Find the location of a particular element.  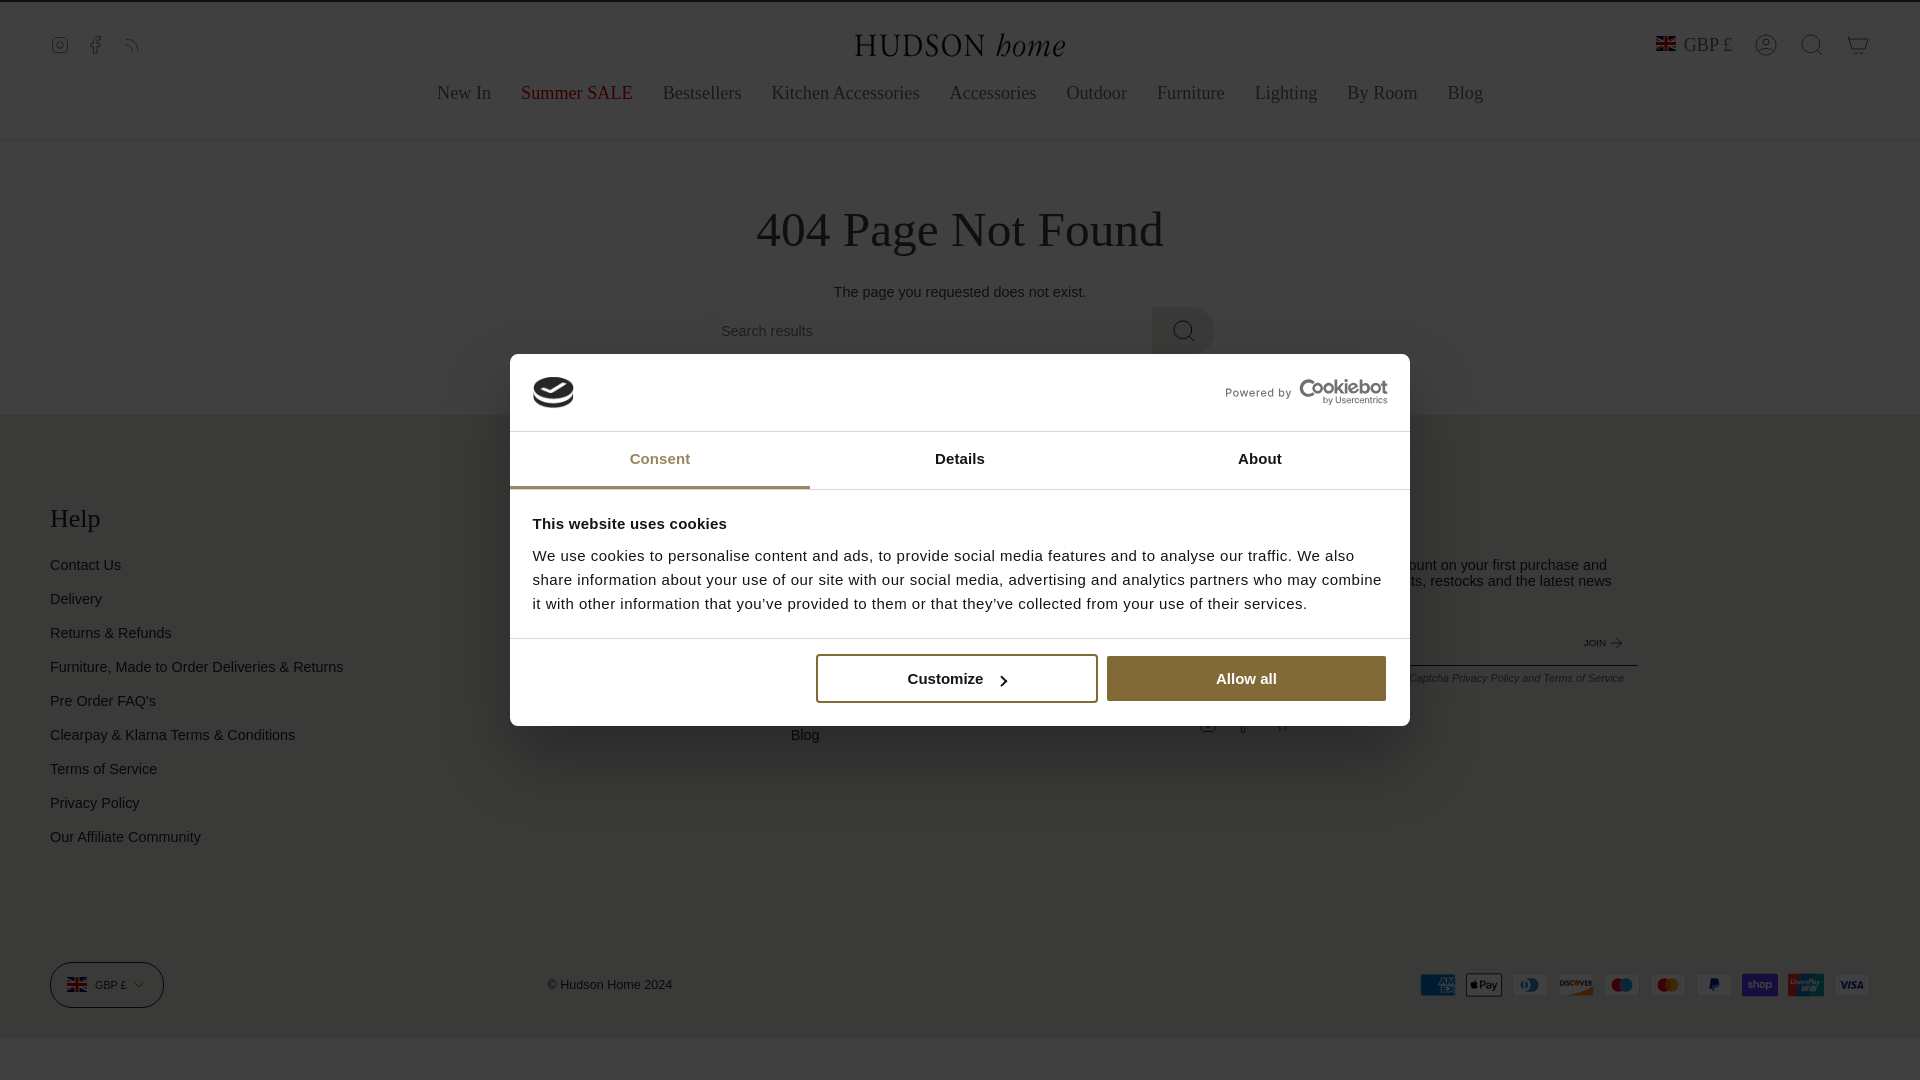

My Account is located at coordinates (1766, 44).